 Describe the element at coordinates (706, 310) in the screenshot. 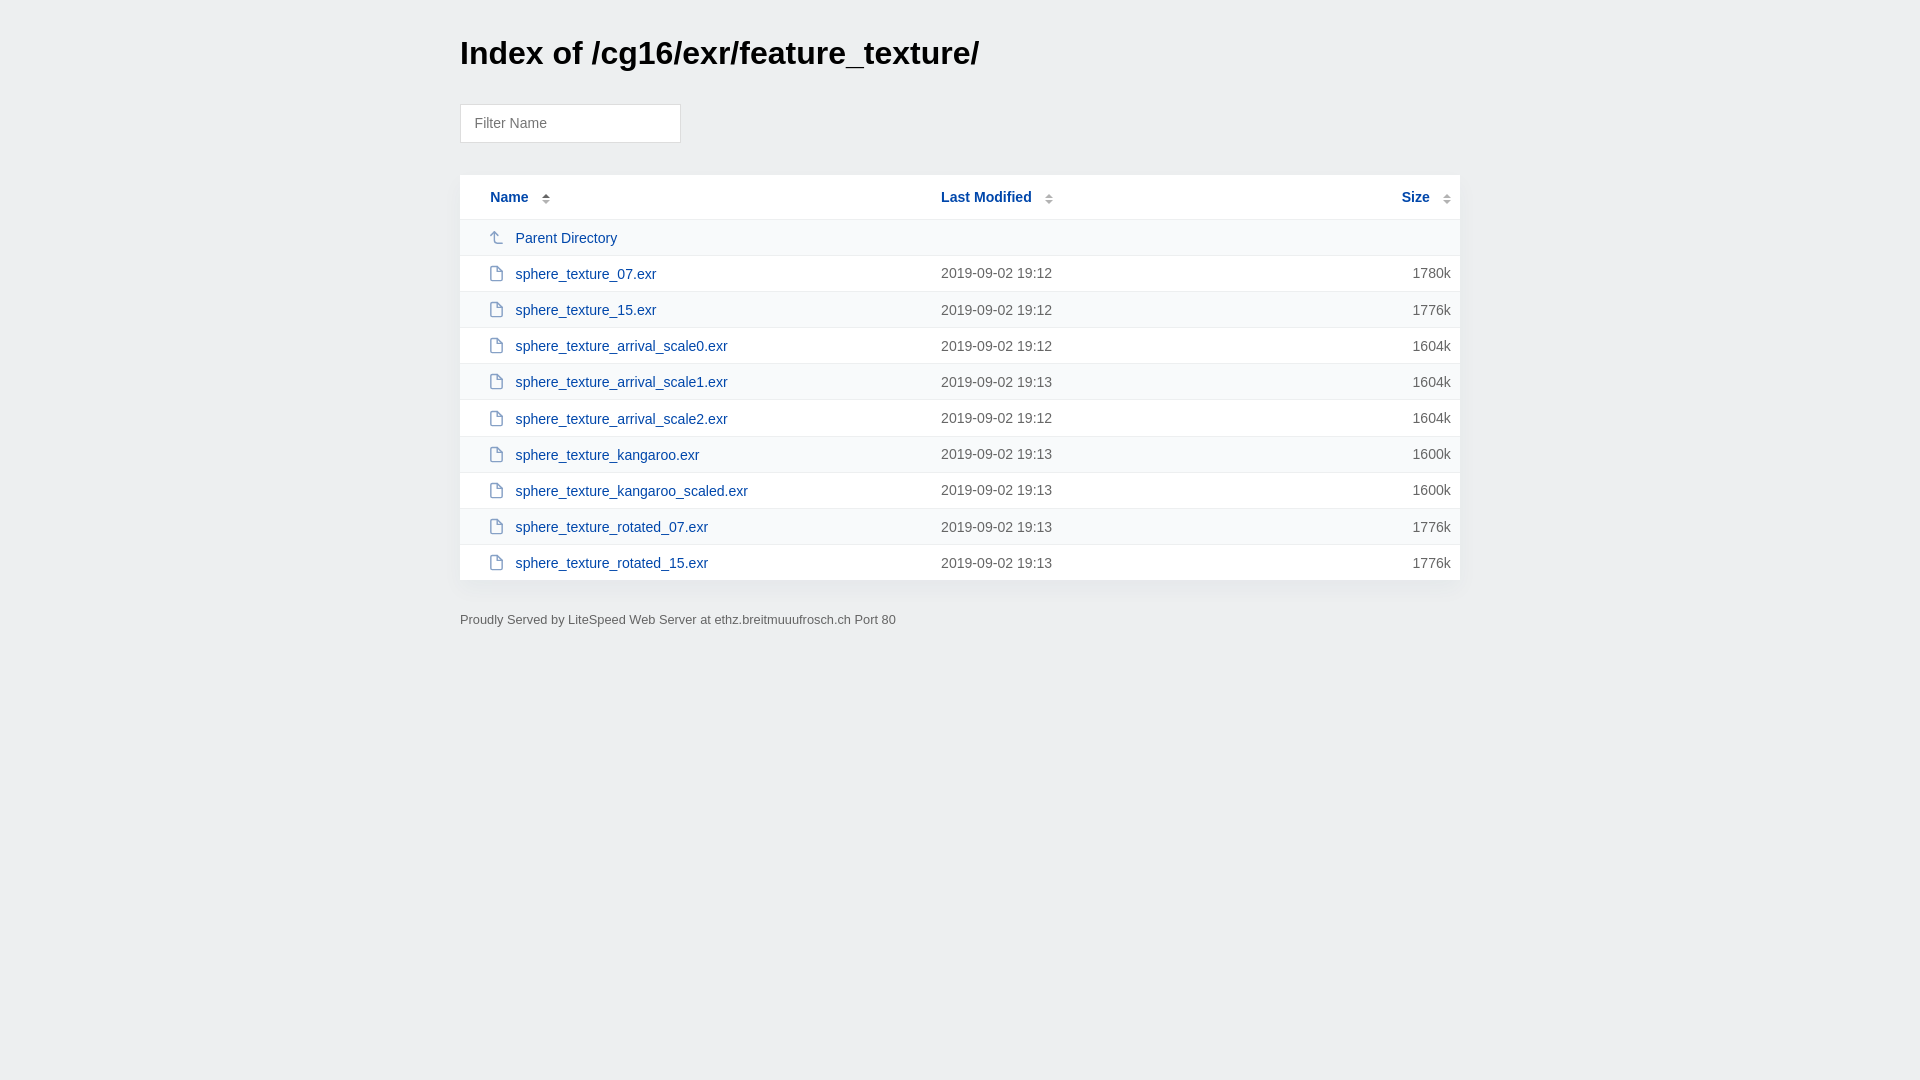

I see `sphere_texture_15.exr` at that location.